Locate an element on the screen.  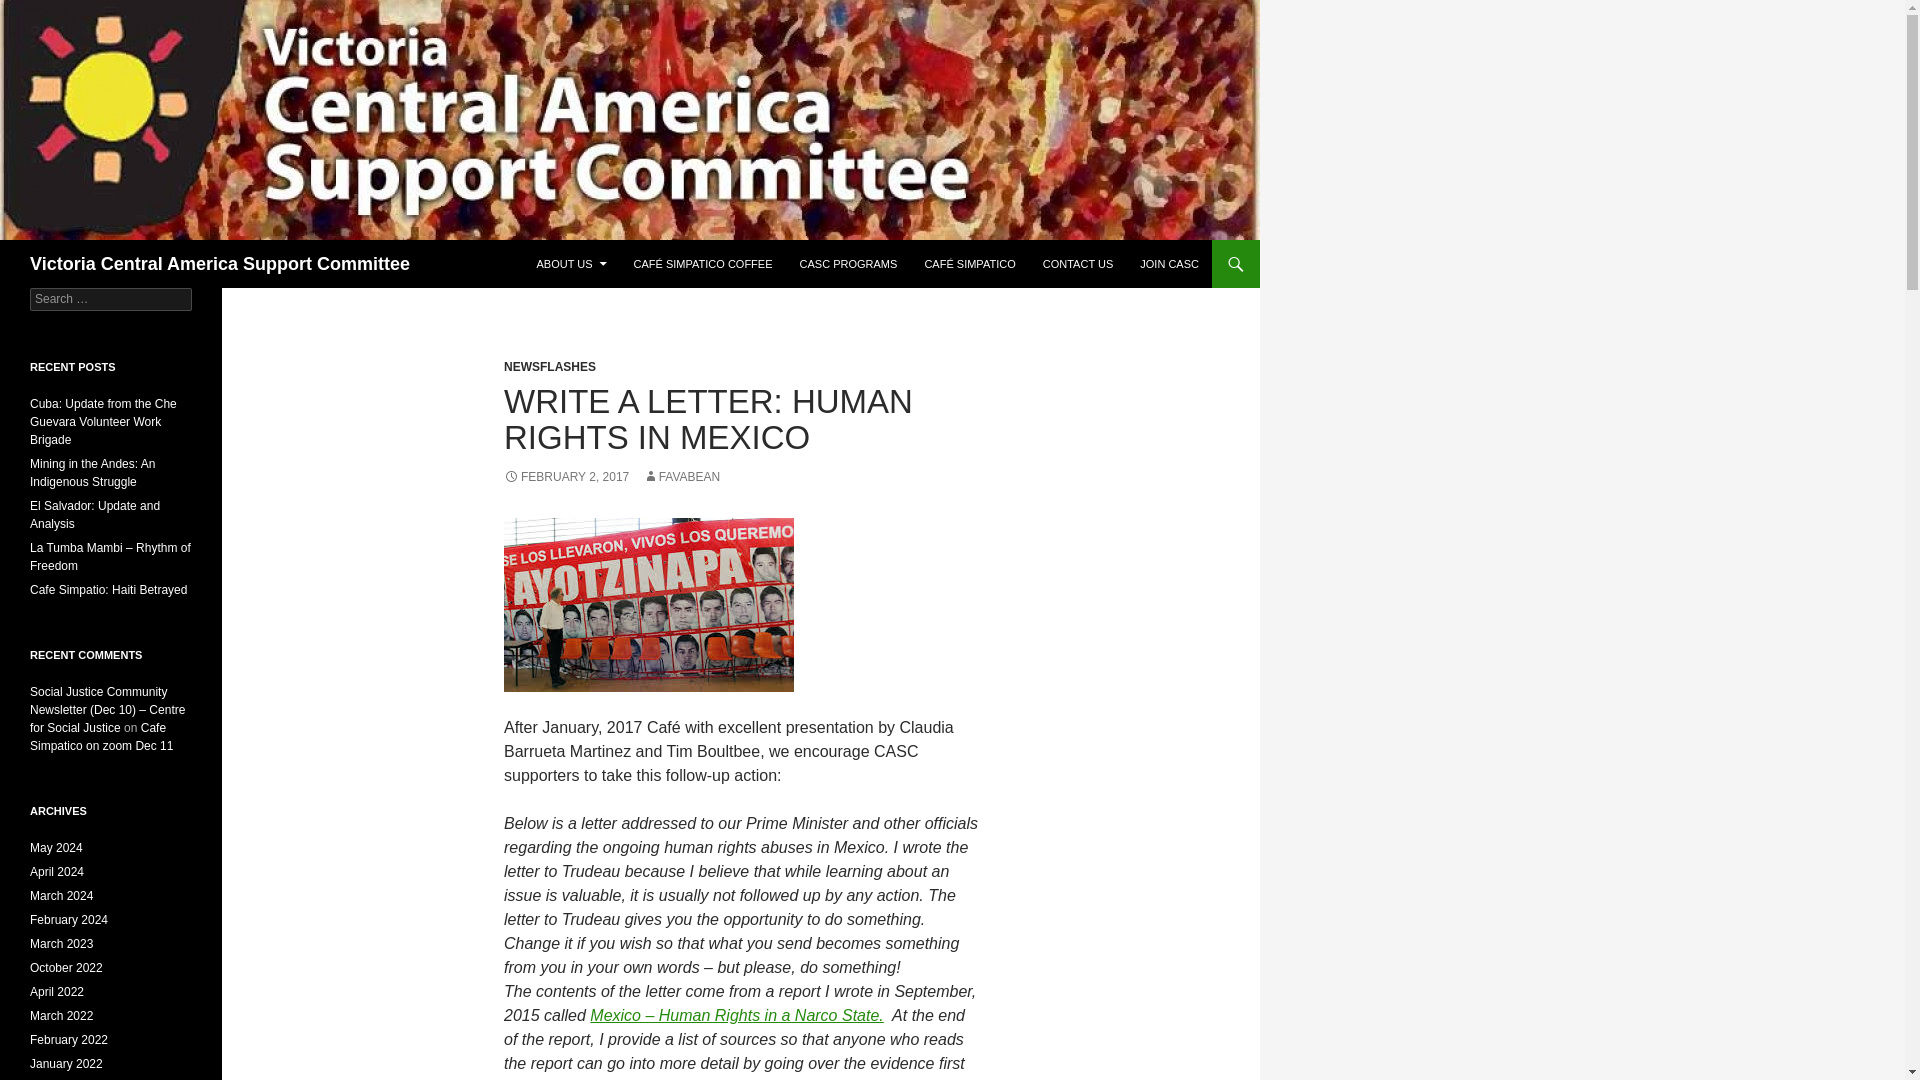
April 2022 is located at coordinates (57, 992).